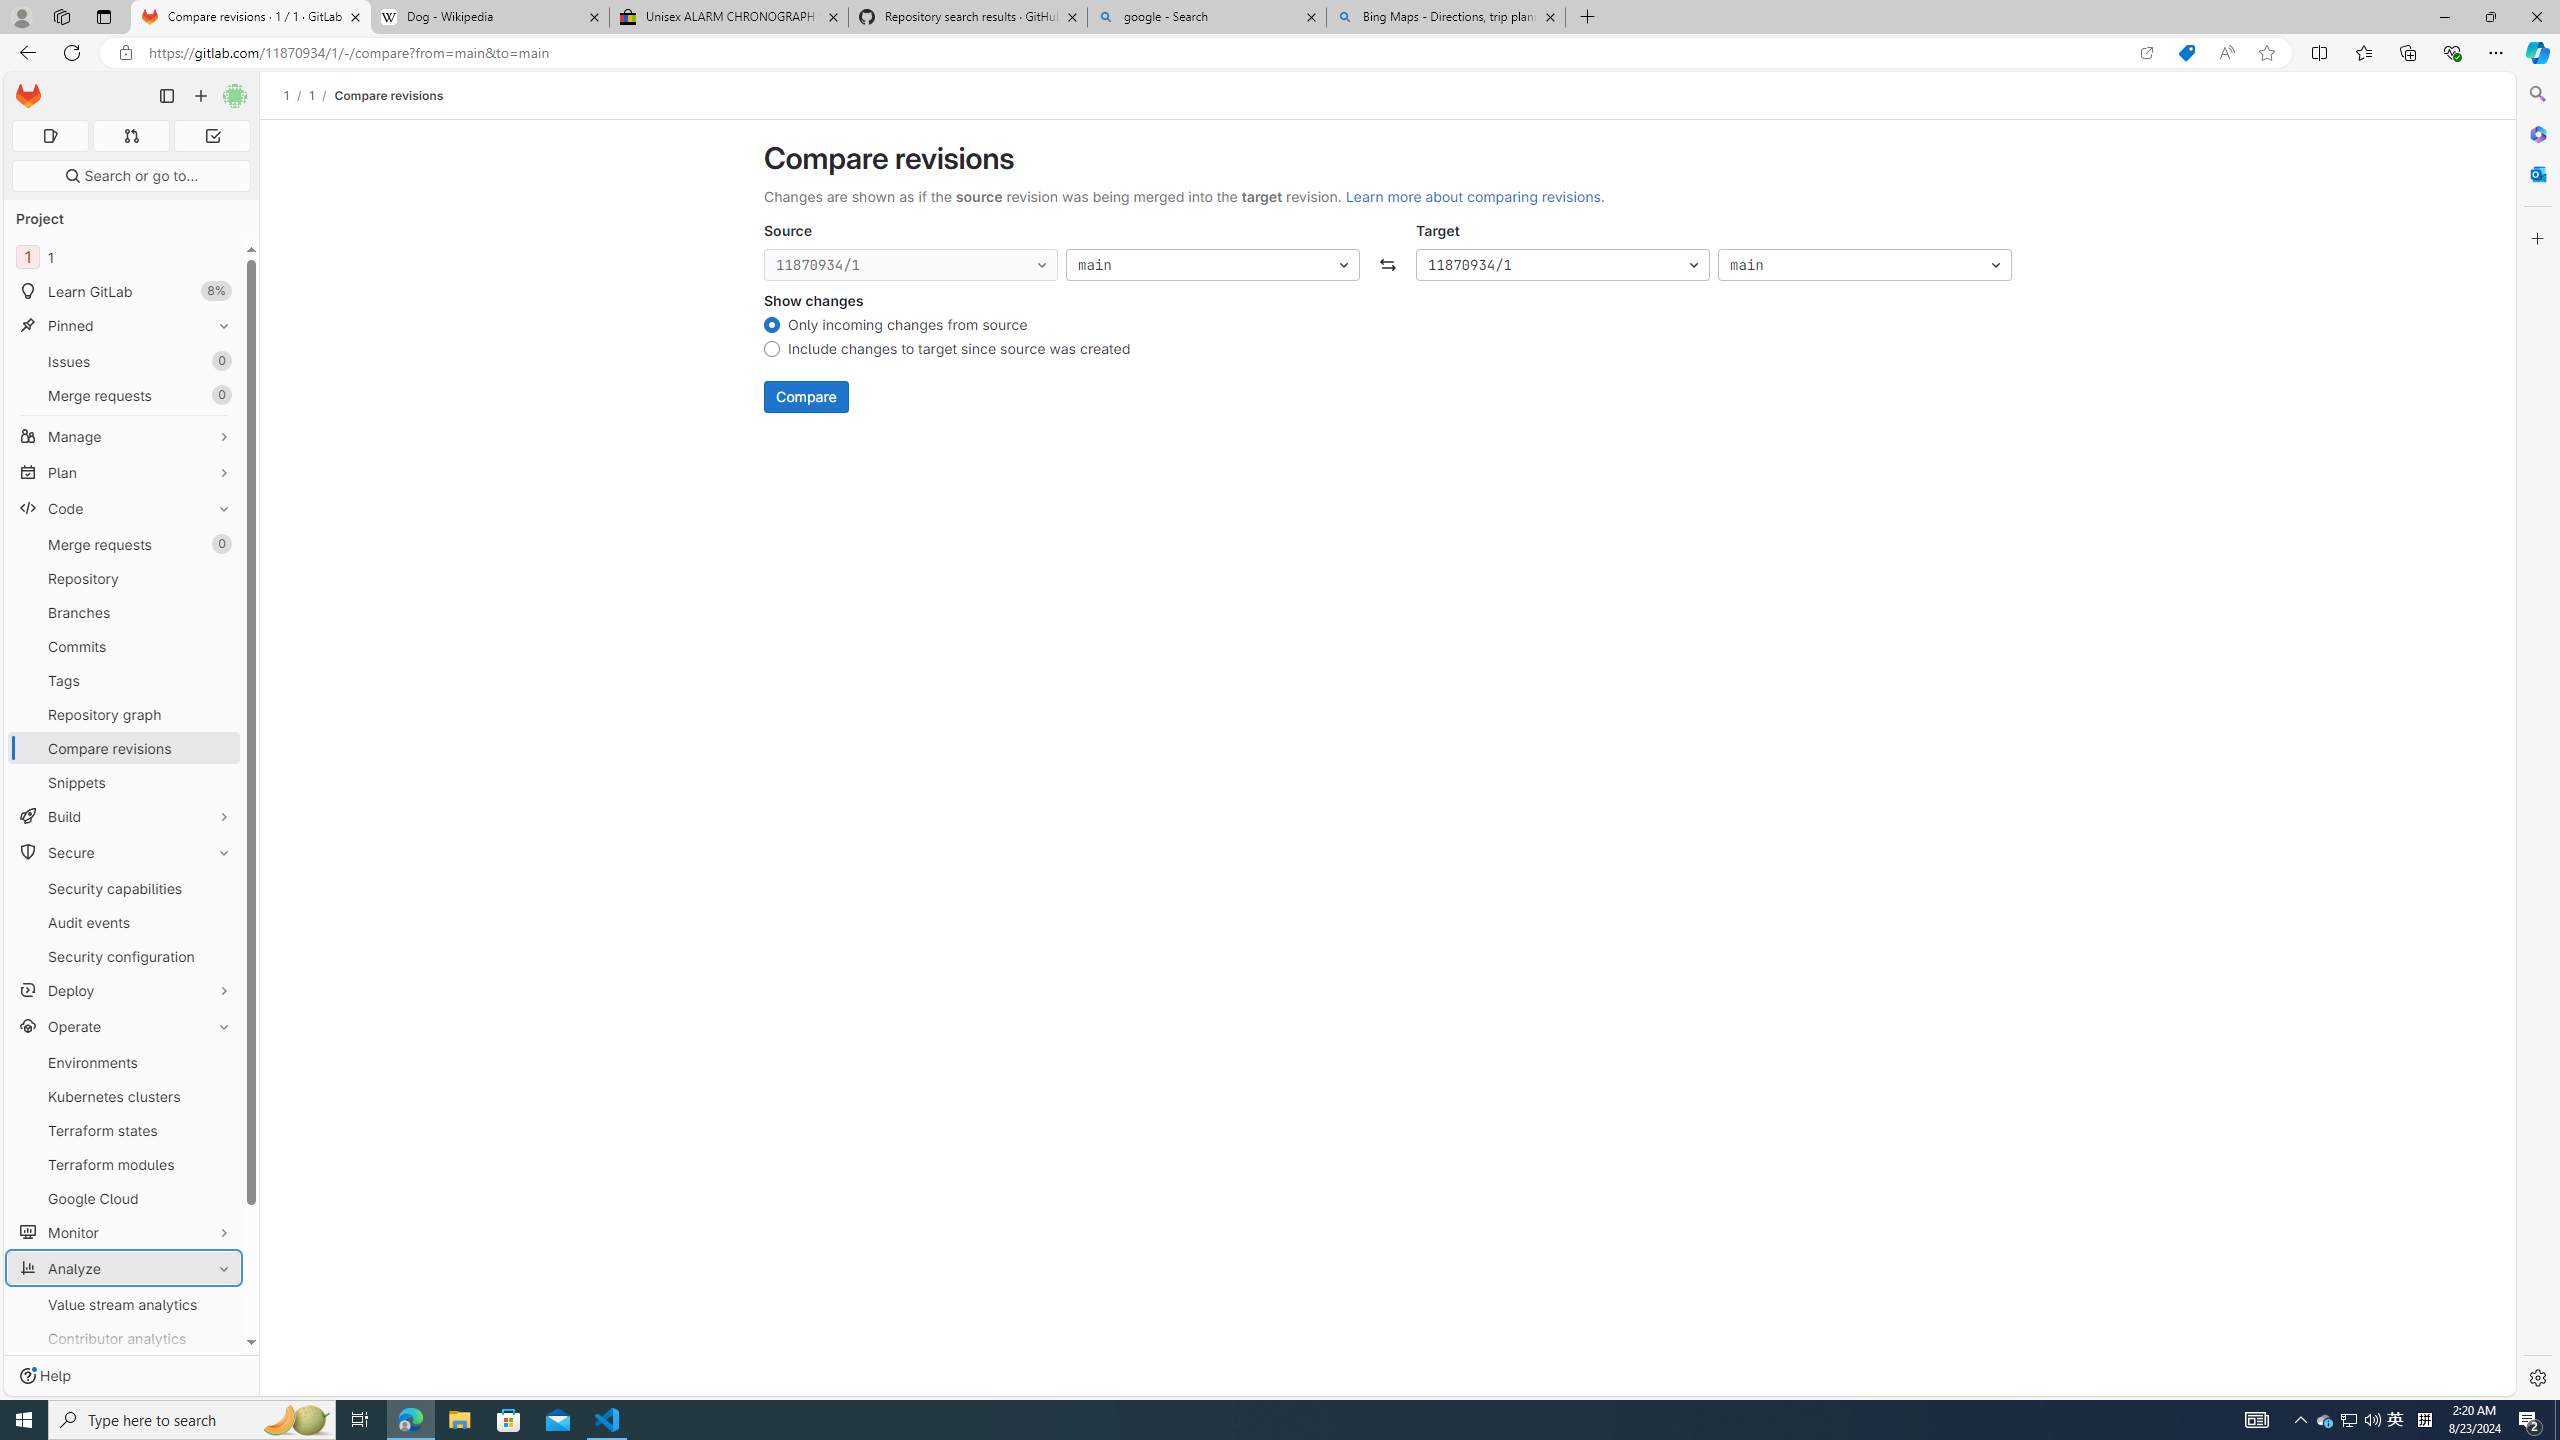  What do you see at coordinates (220, 1198) in the screenshot?
I see `Pin Google Cloud` at bounding box center [220, 1198].